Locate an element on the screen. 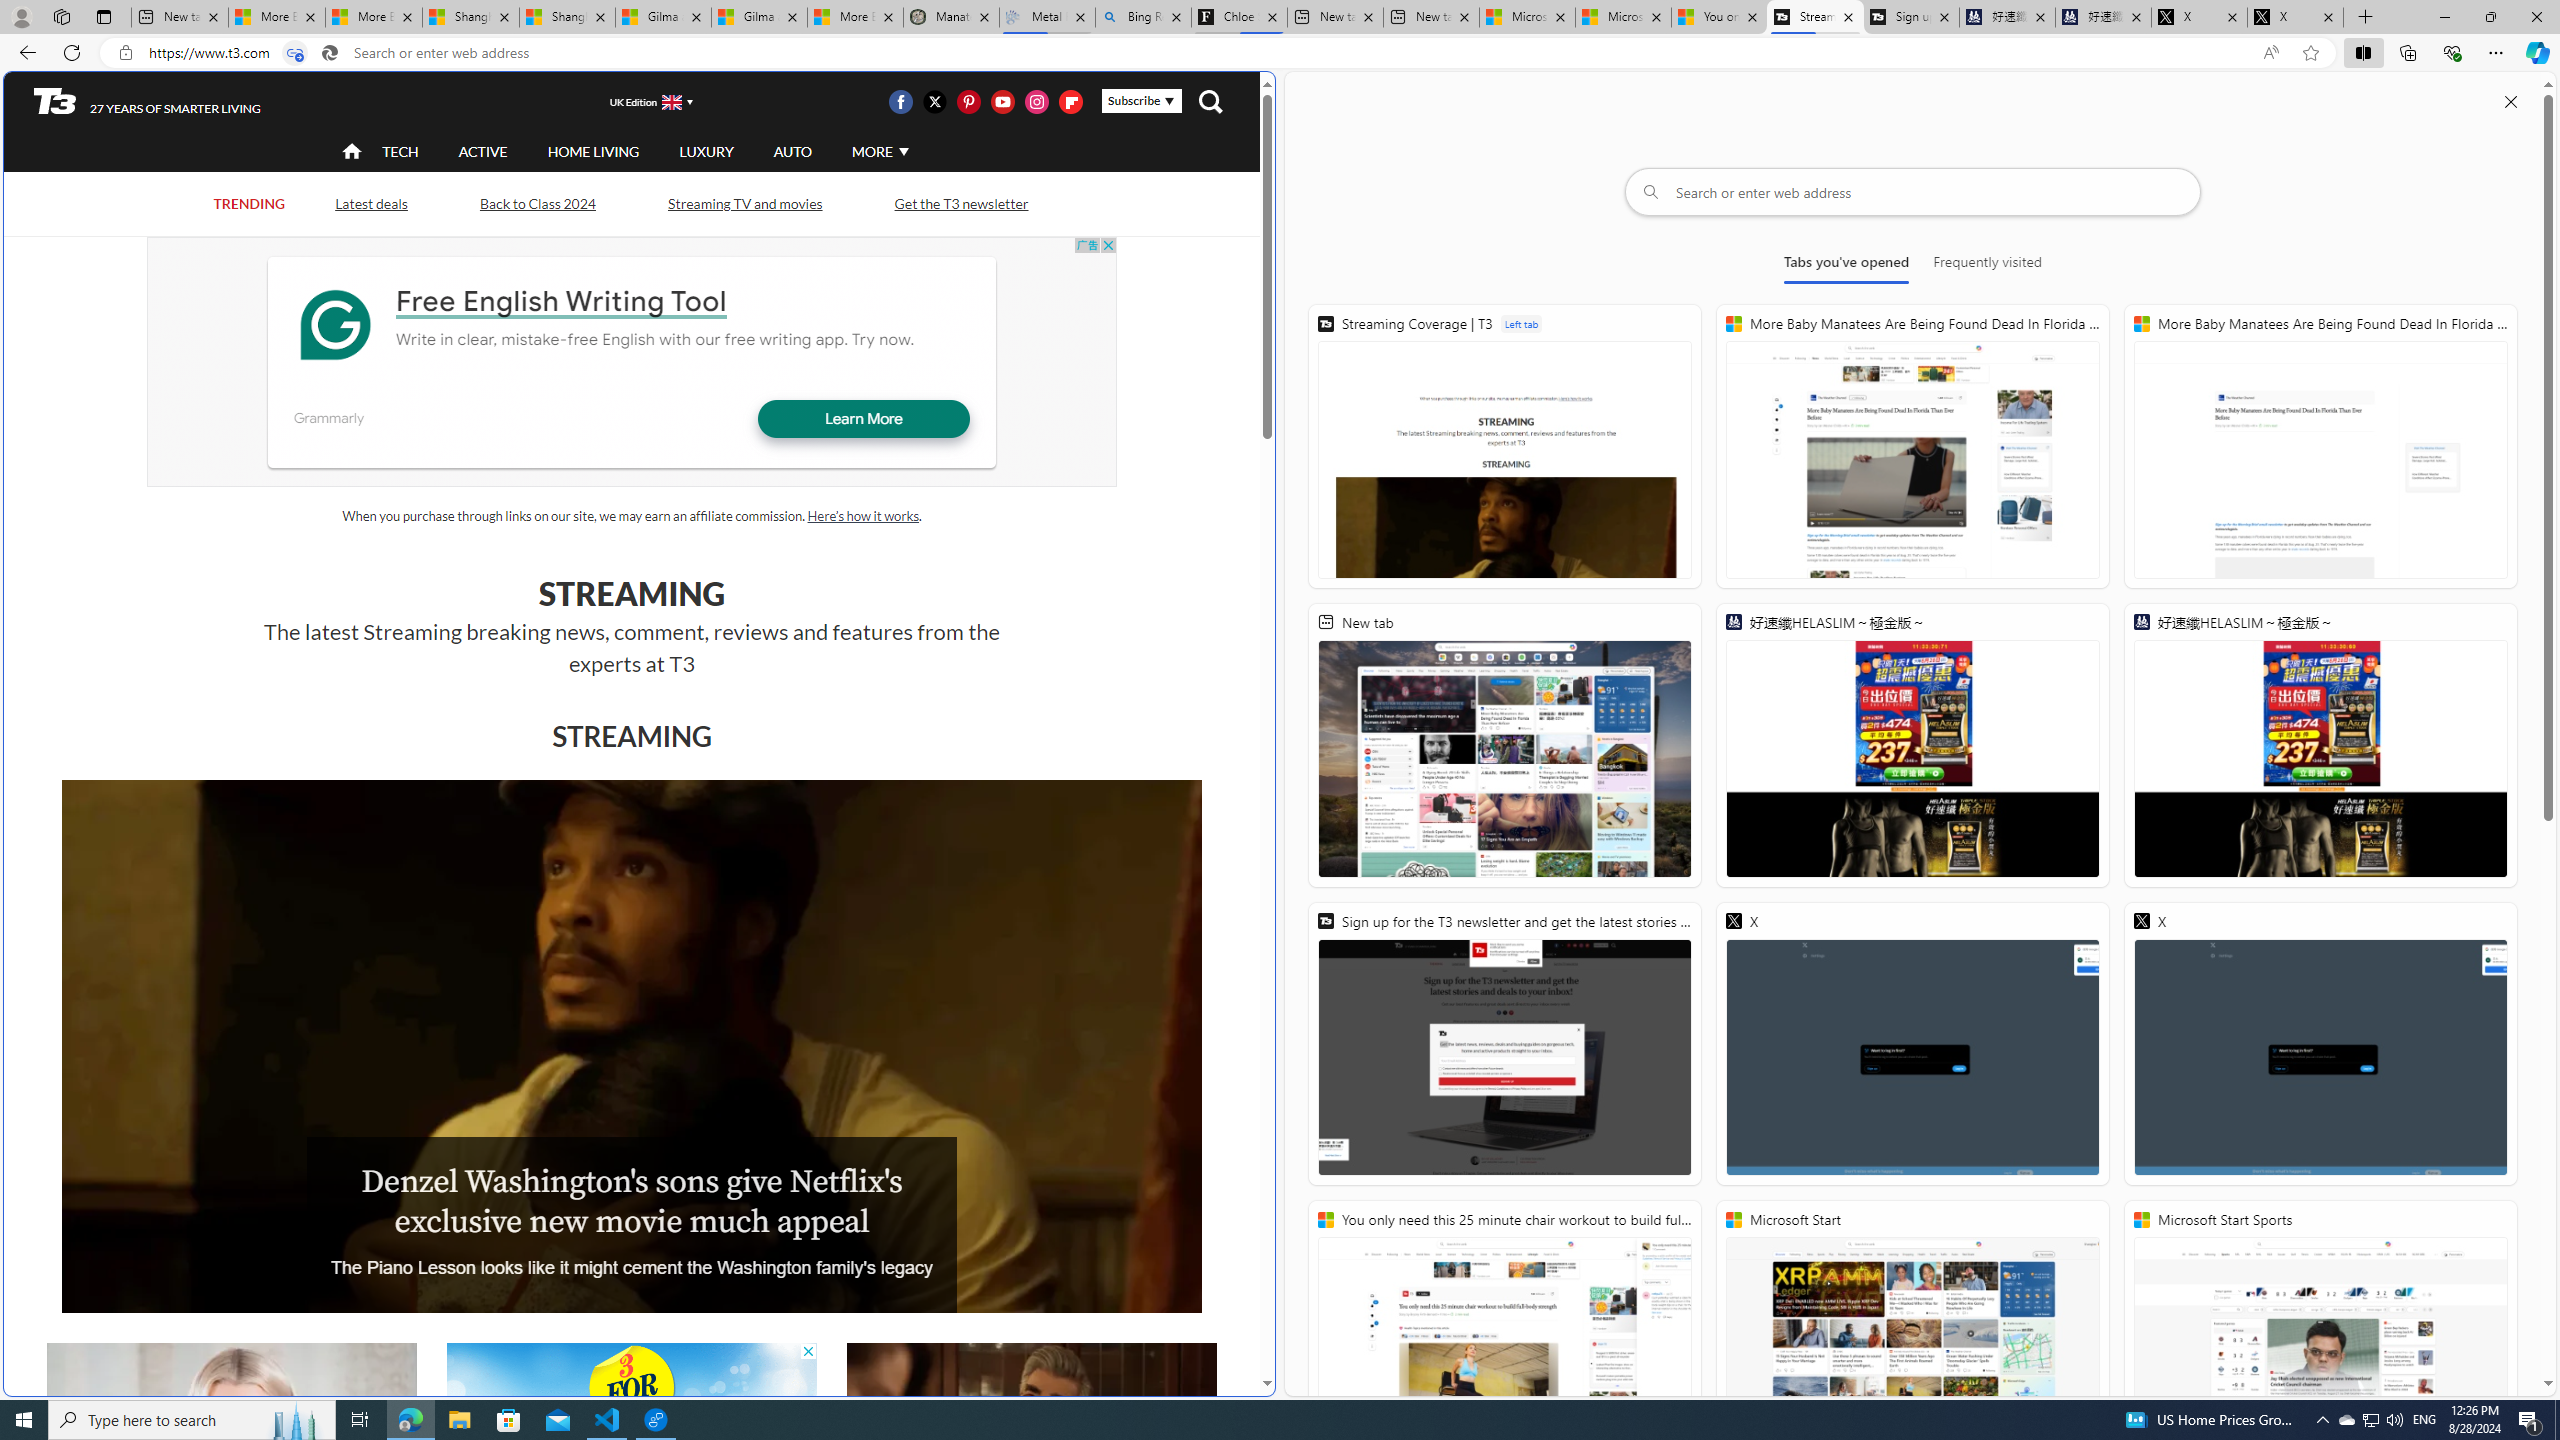  Get the T3 newsletter is located at coordinates (960, 203).